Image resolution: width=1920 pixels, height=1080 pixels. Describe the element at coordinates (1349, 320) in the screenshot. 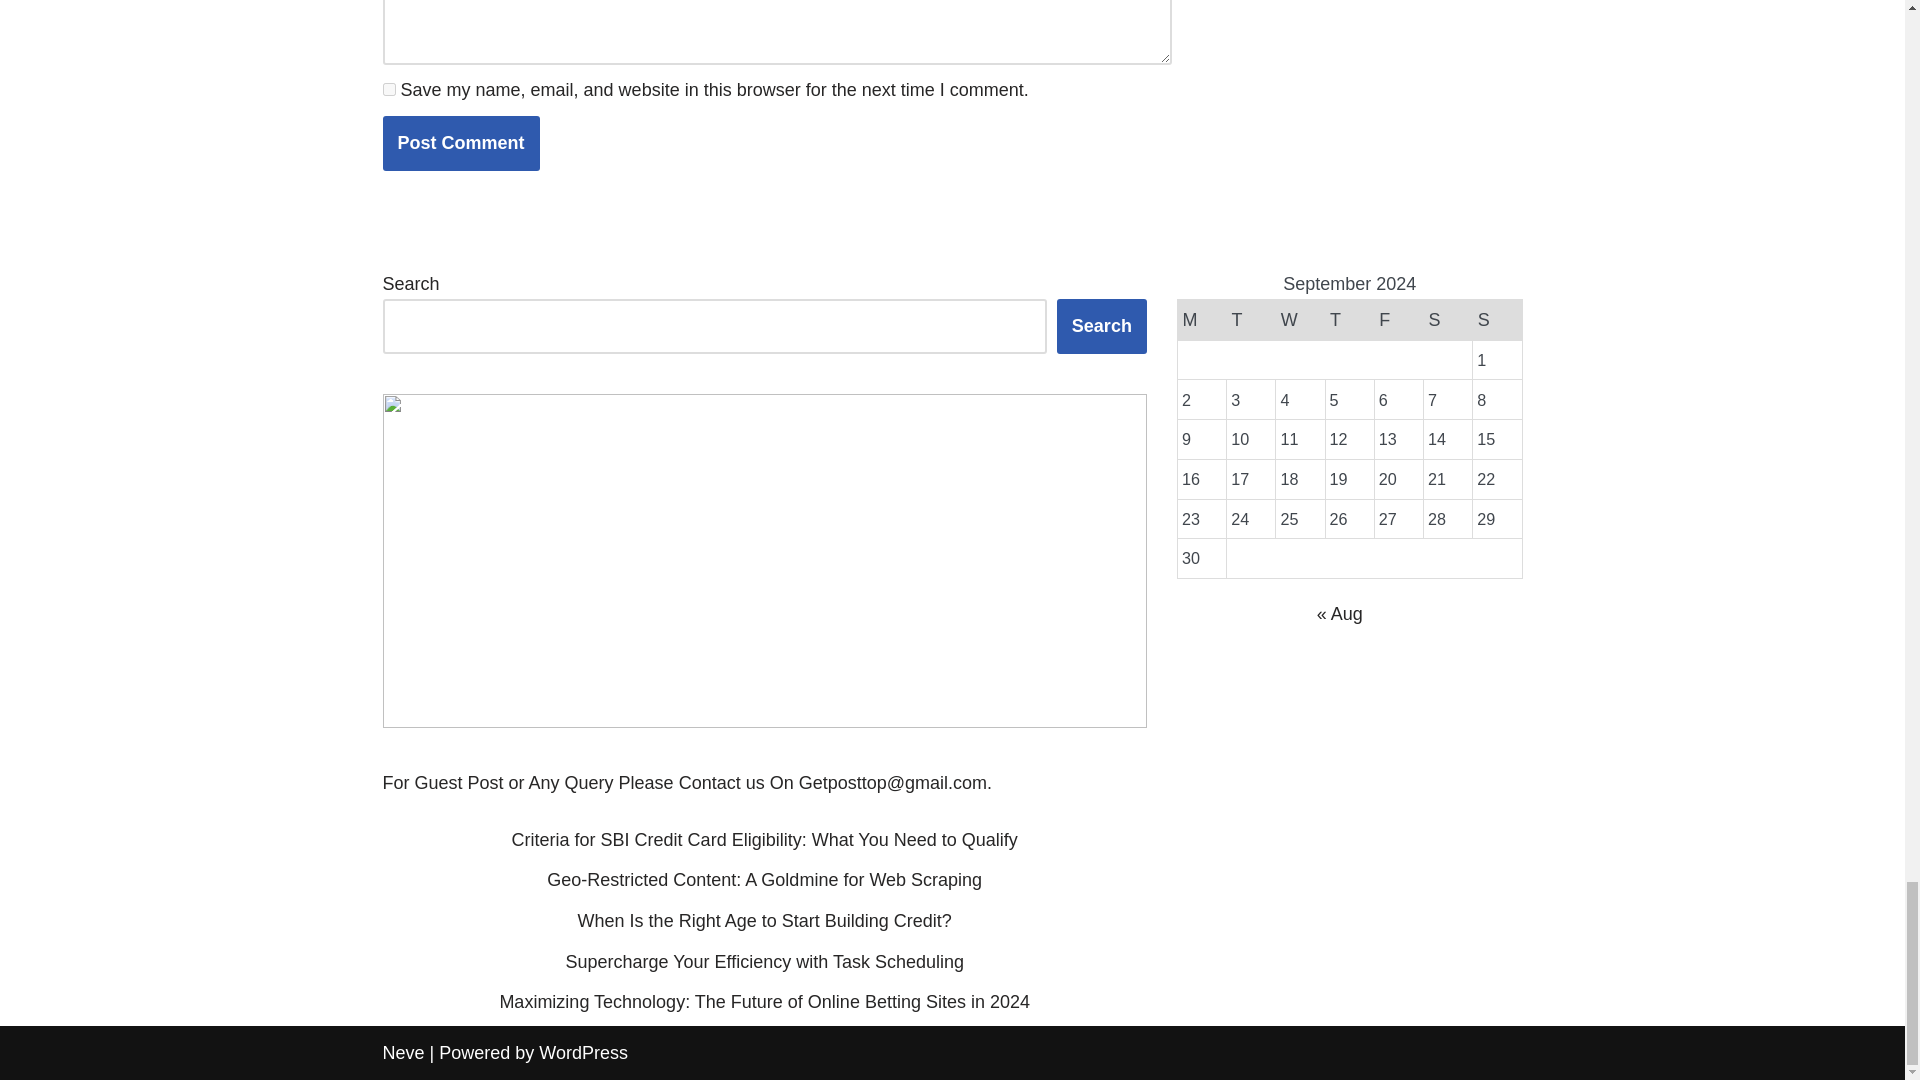

I see `Thursday` at that location.